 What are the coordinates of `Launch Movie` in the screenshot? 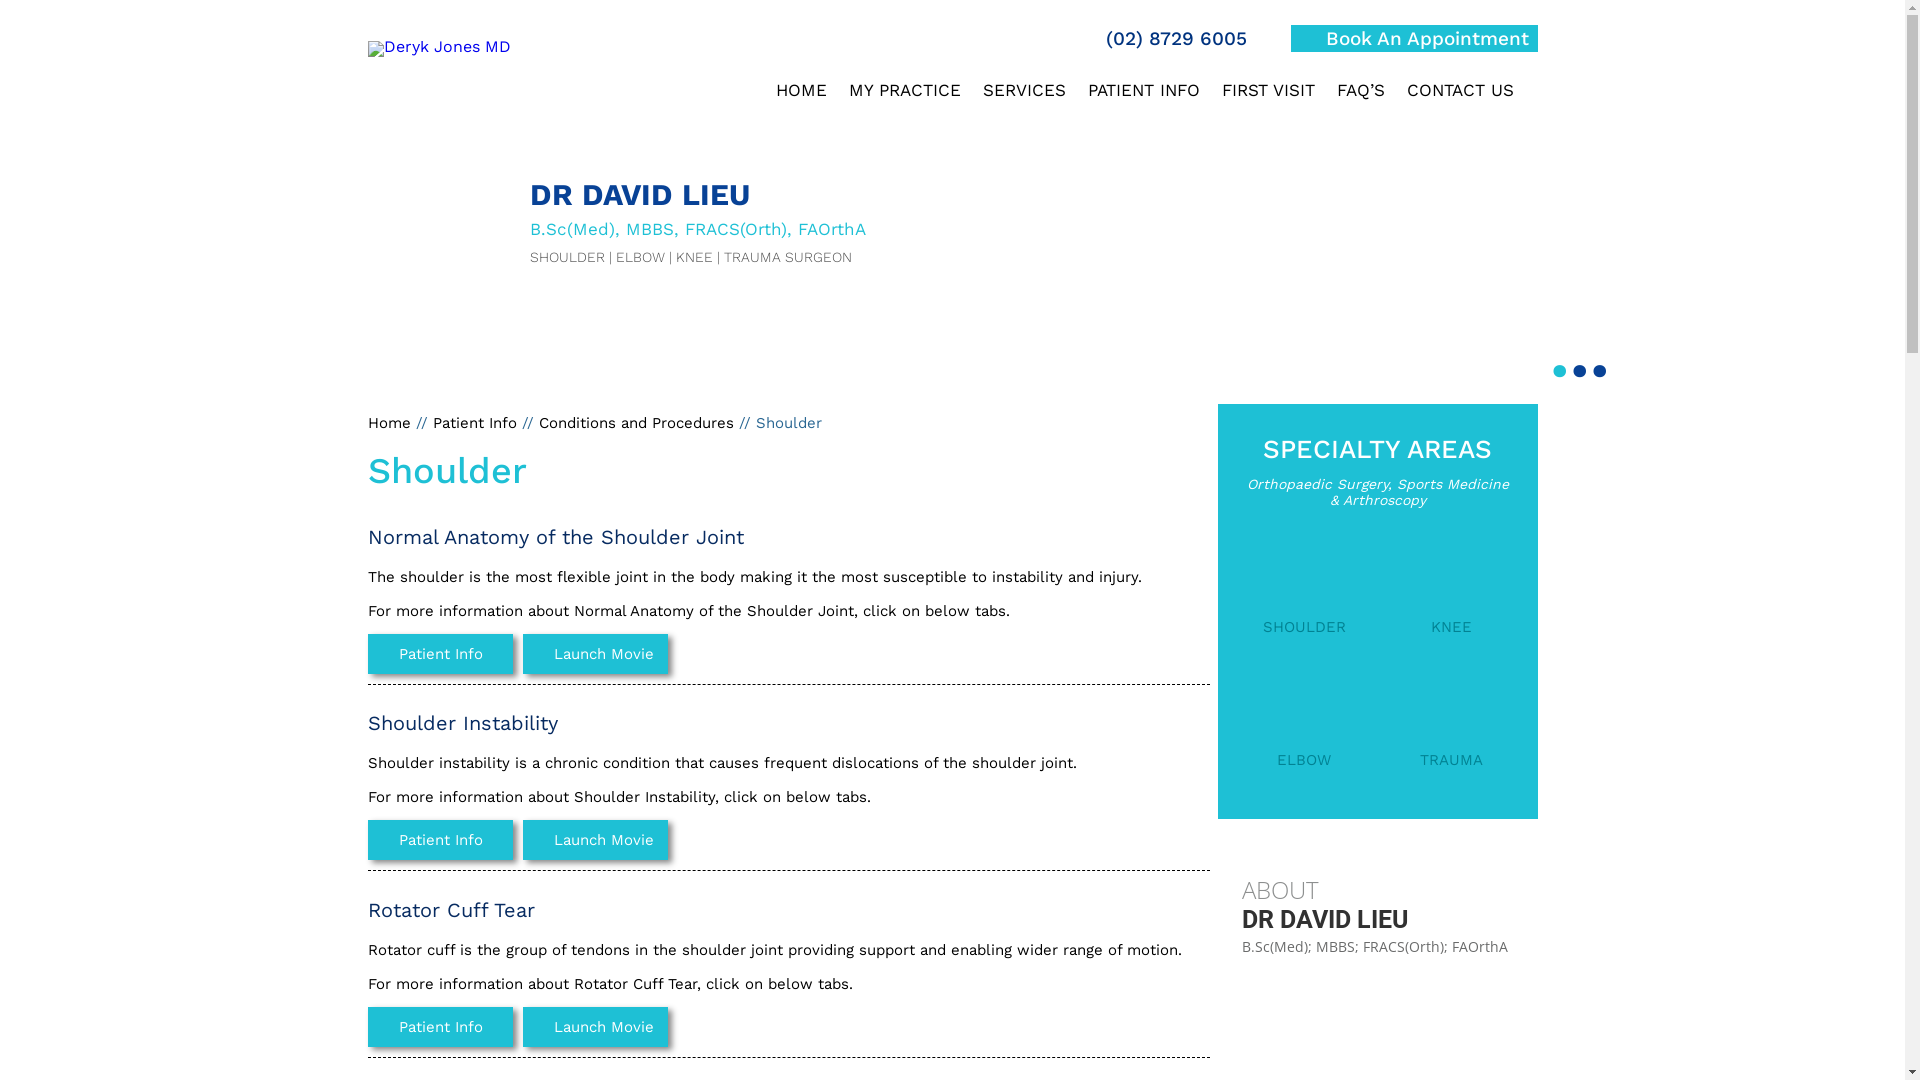 It's located at (594, 1027).